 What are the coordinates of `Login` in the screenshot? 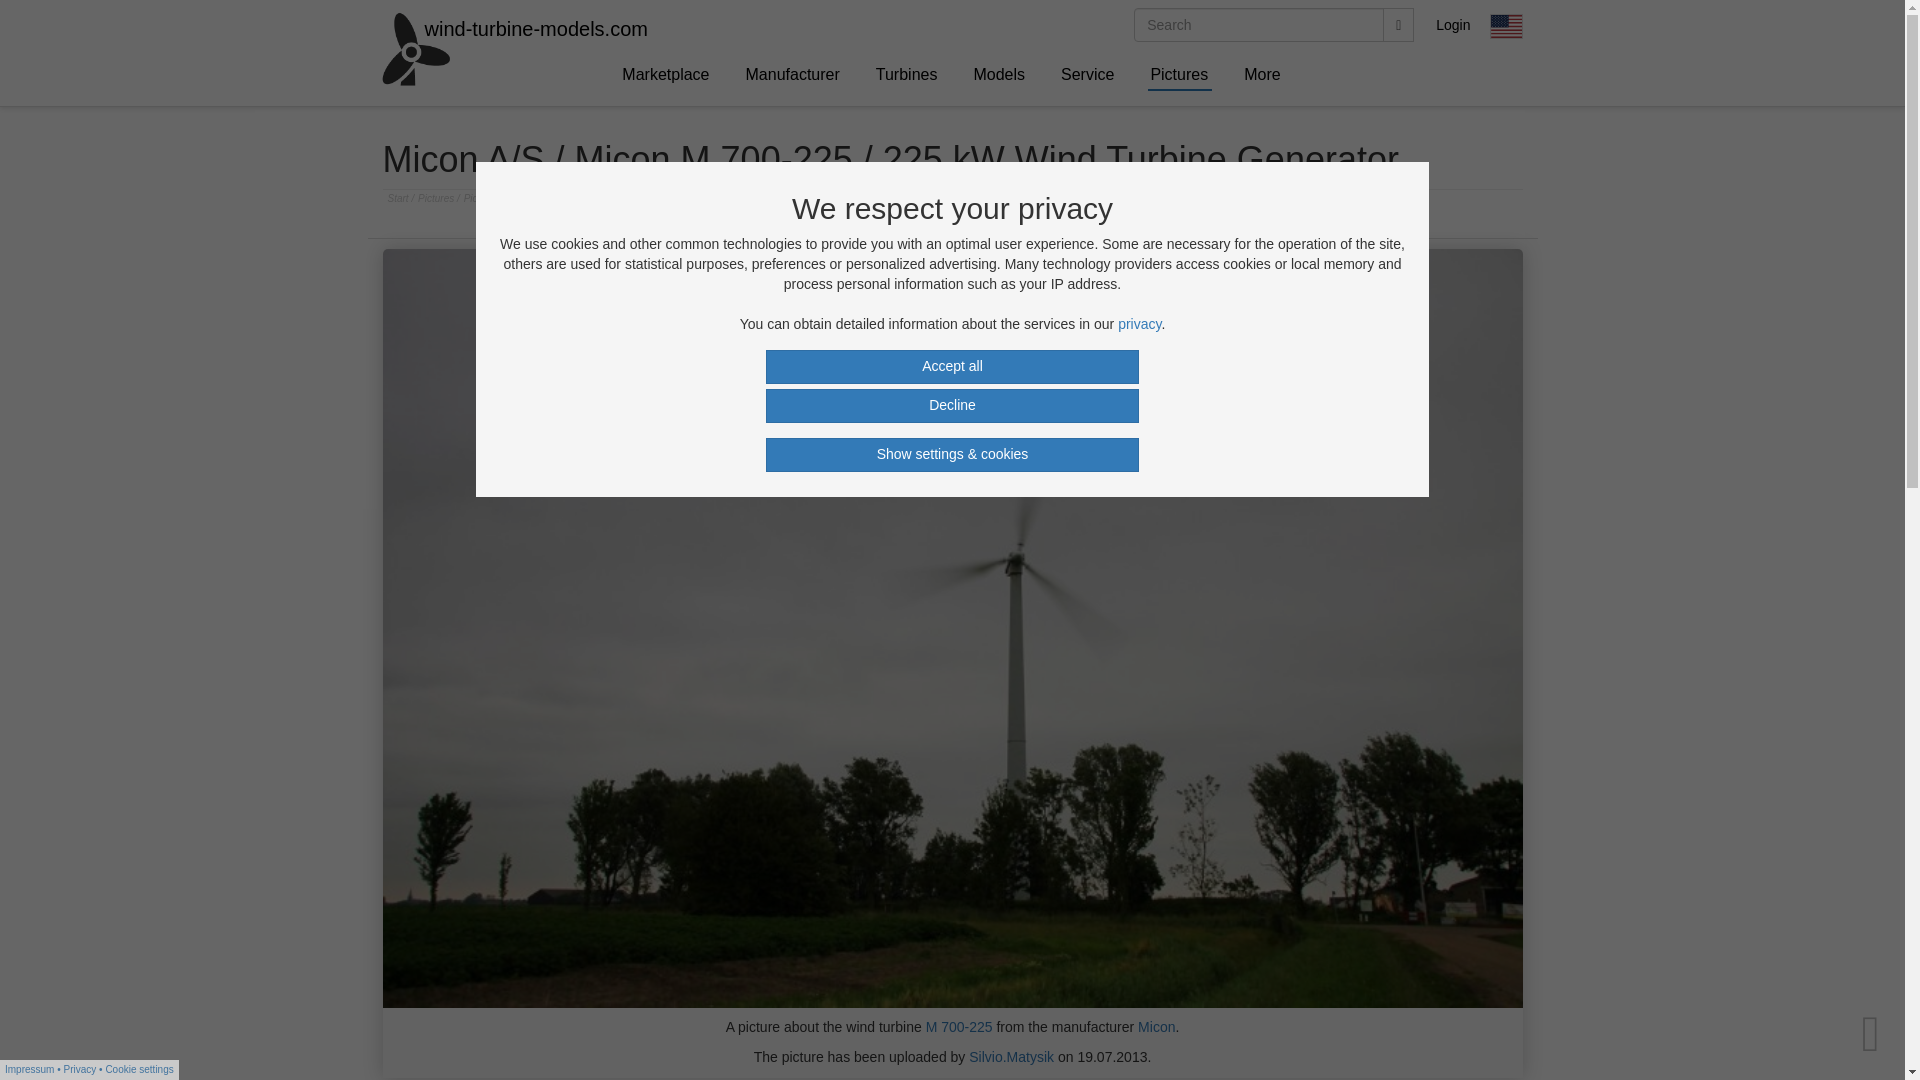 It's located at (1454, 24).